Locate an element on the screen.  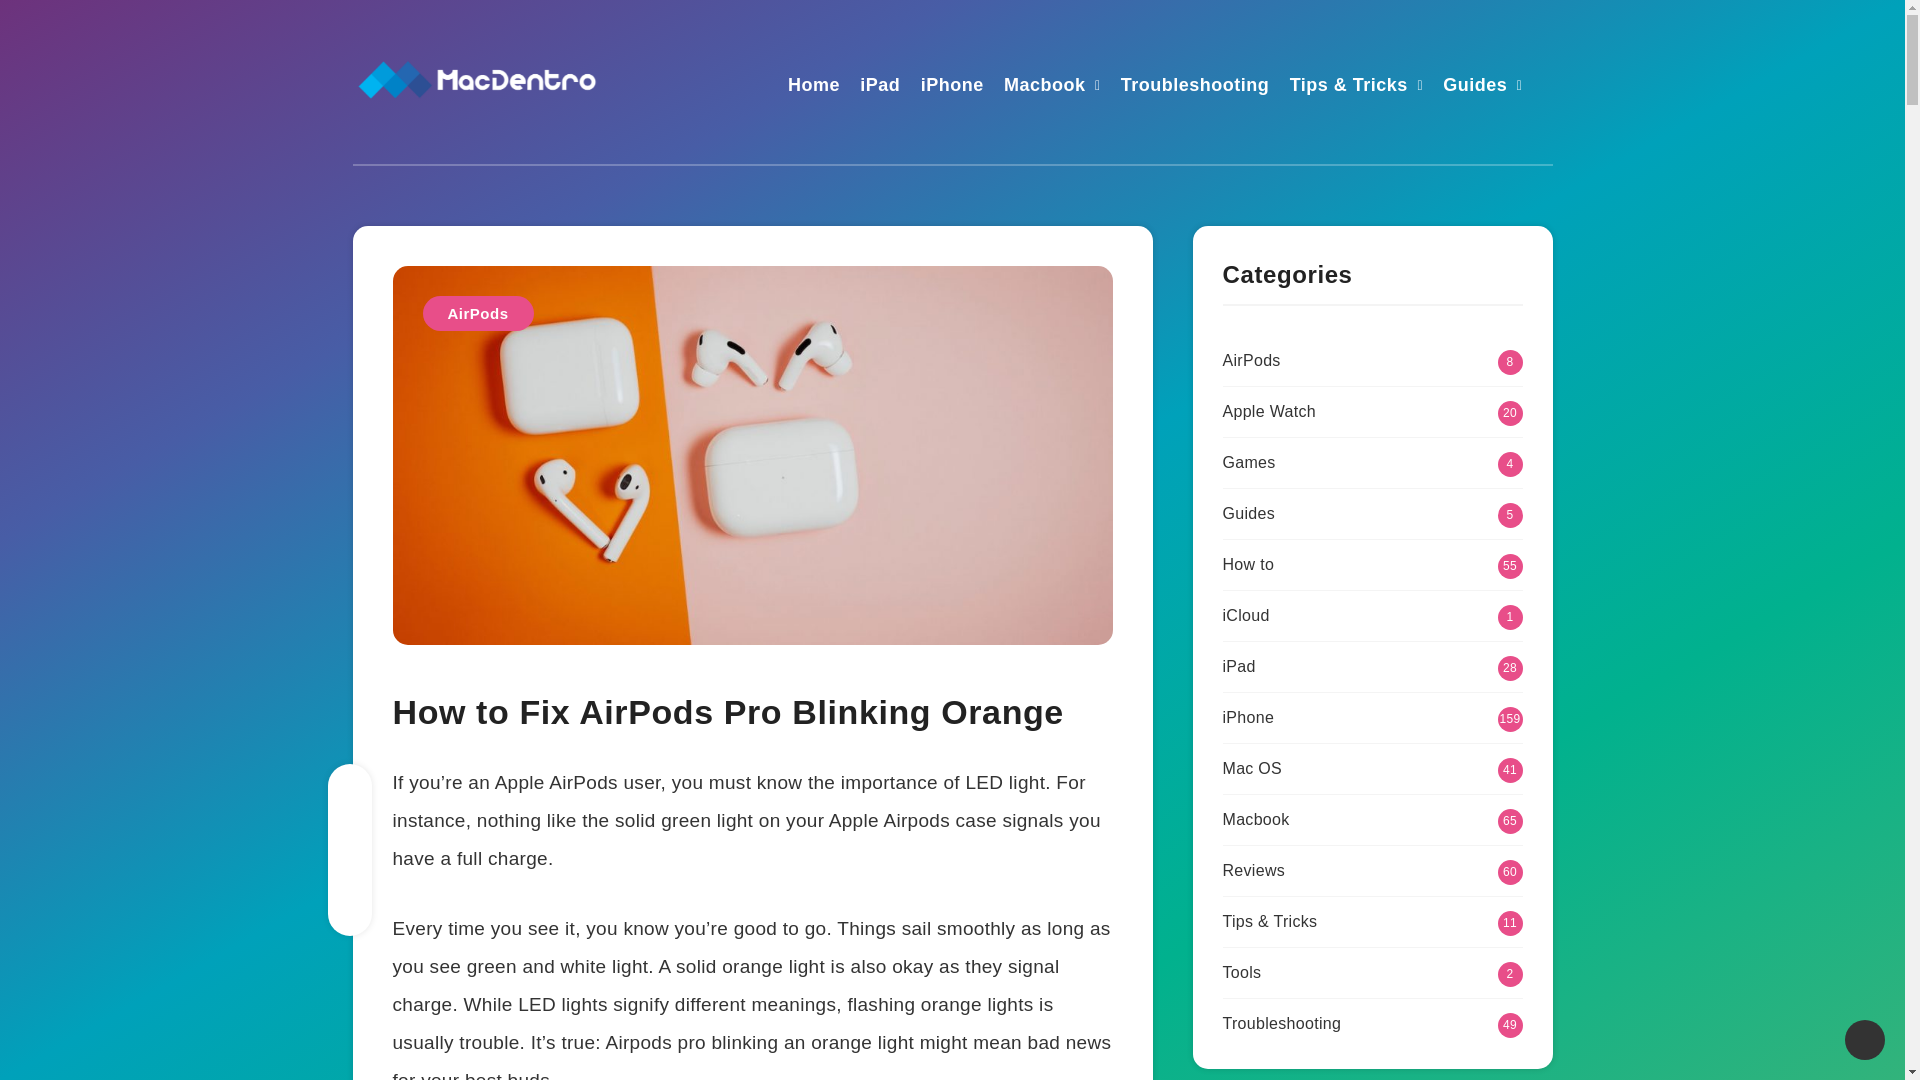
Macbook is located at coordinates (1045, 87).